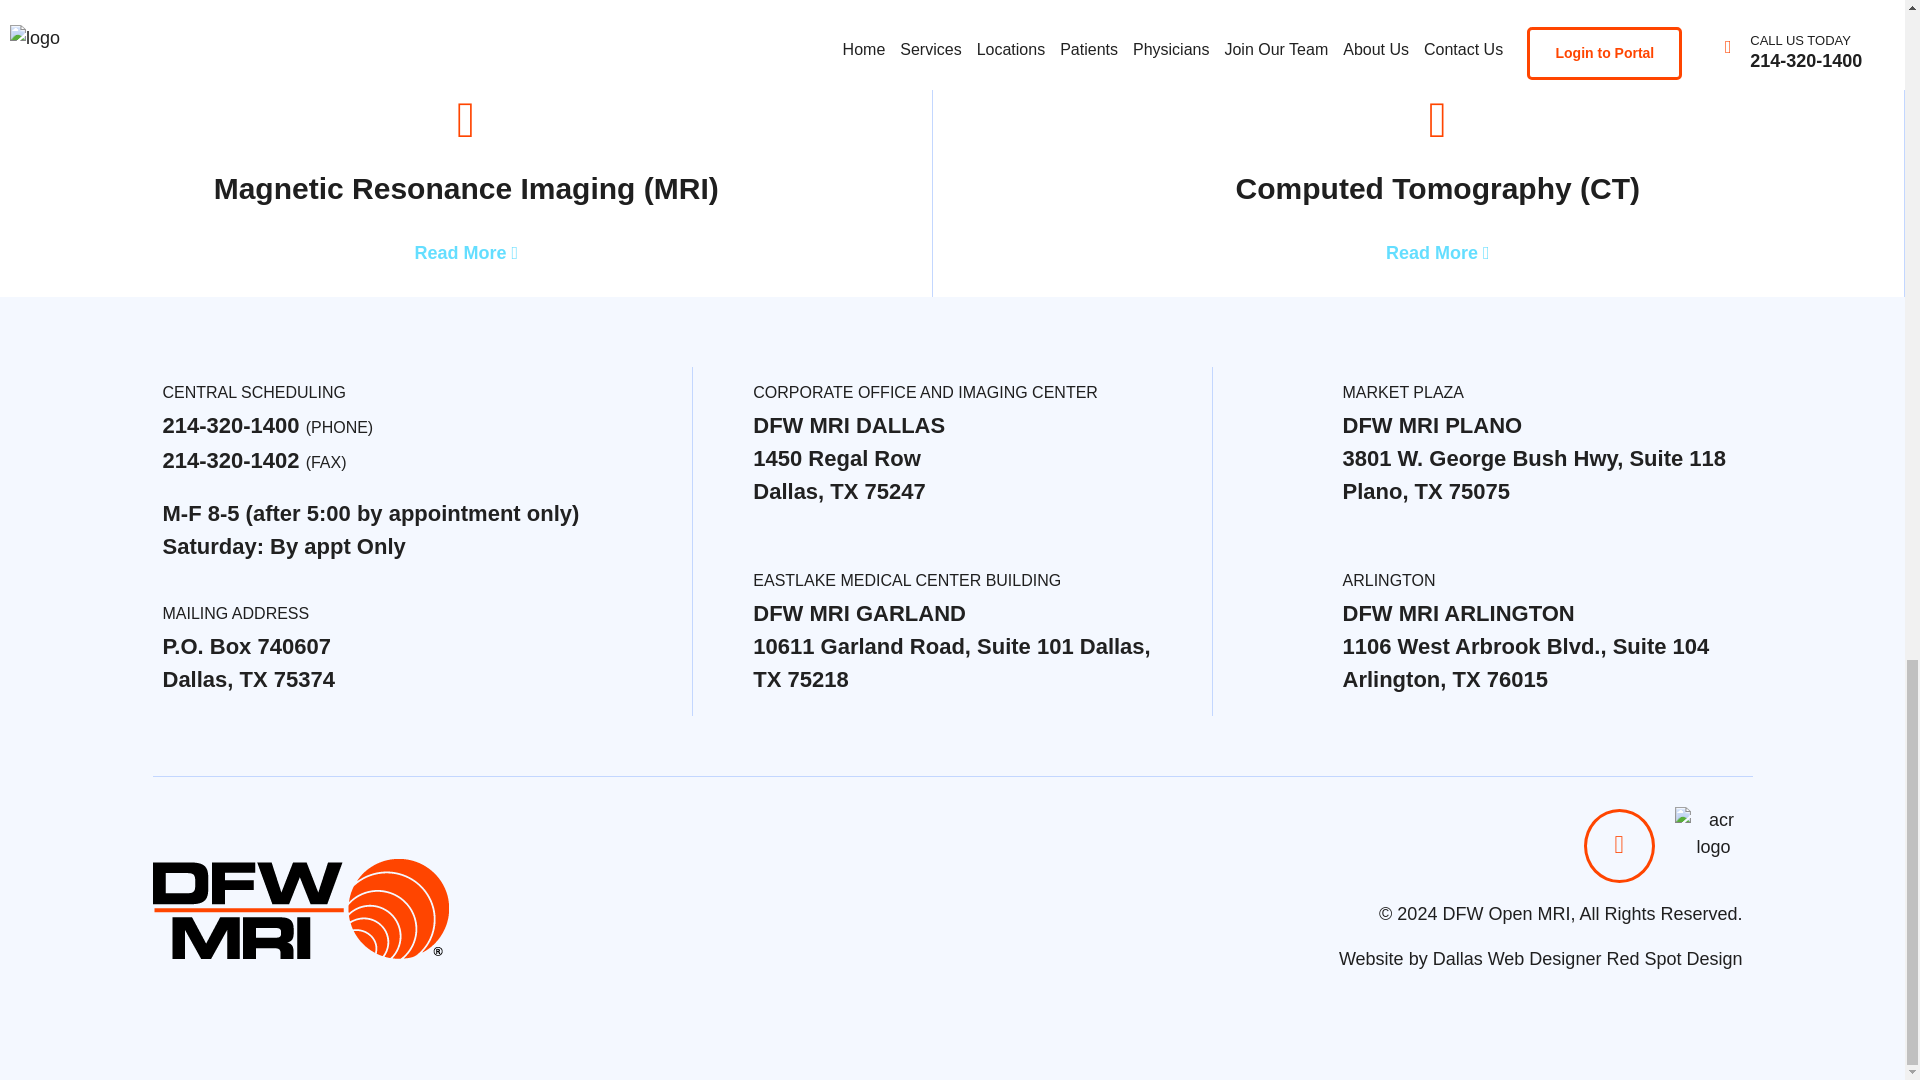 Image resolution: width=1920 pixels, height=1080 pixels. I want to click on Read More, so click(466, 253).